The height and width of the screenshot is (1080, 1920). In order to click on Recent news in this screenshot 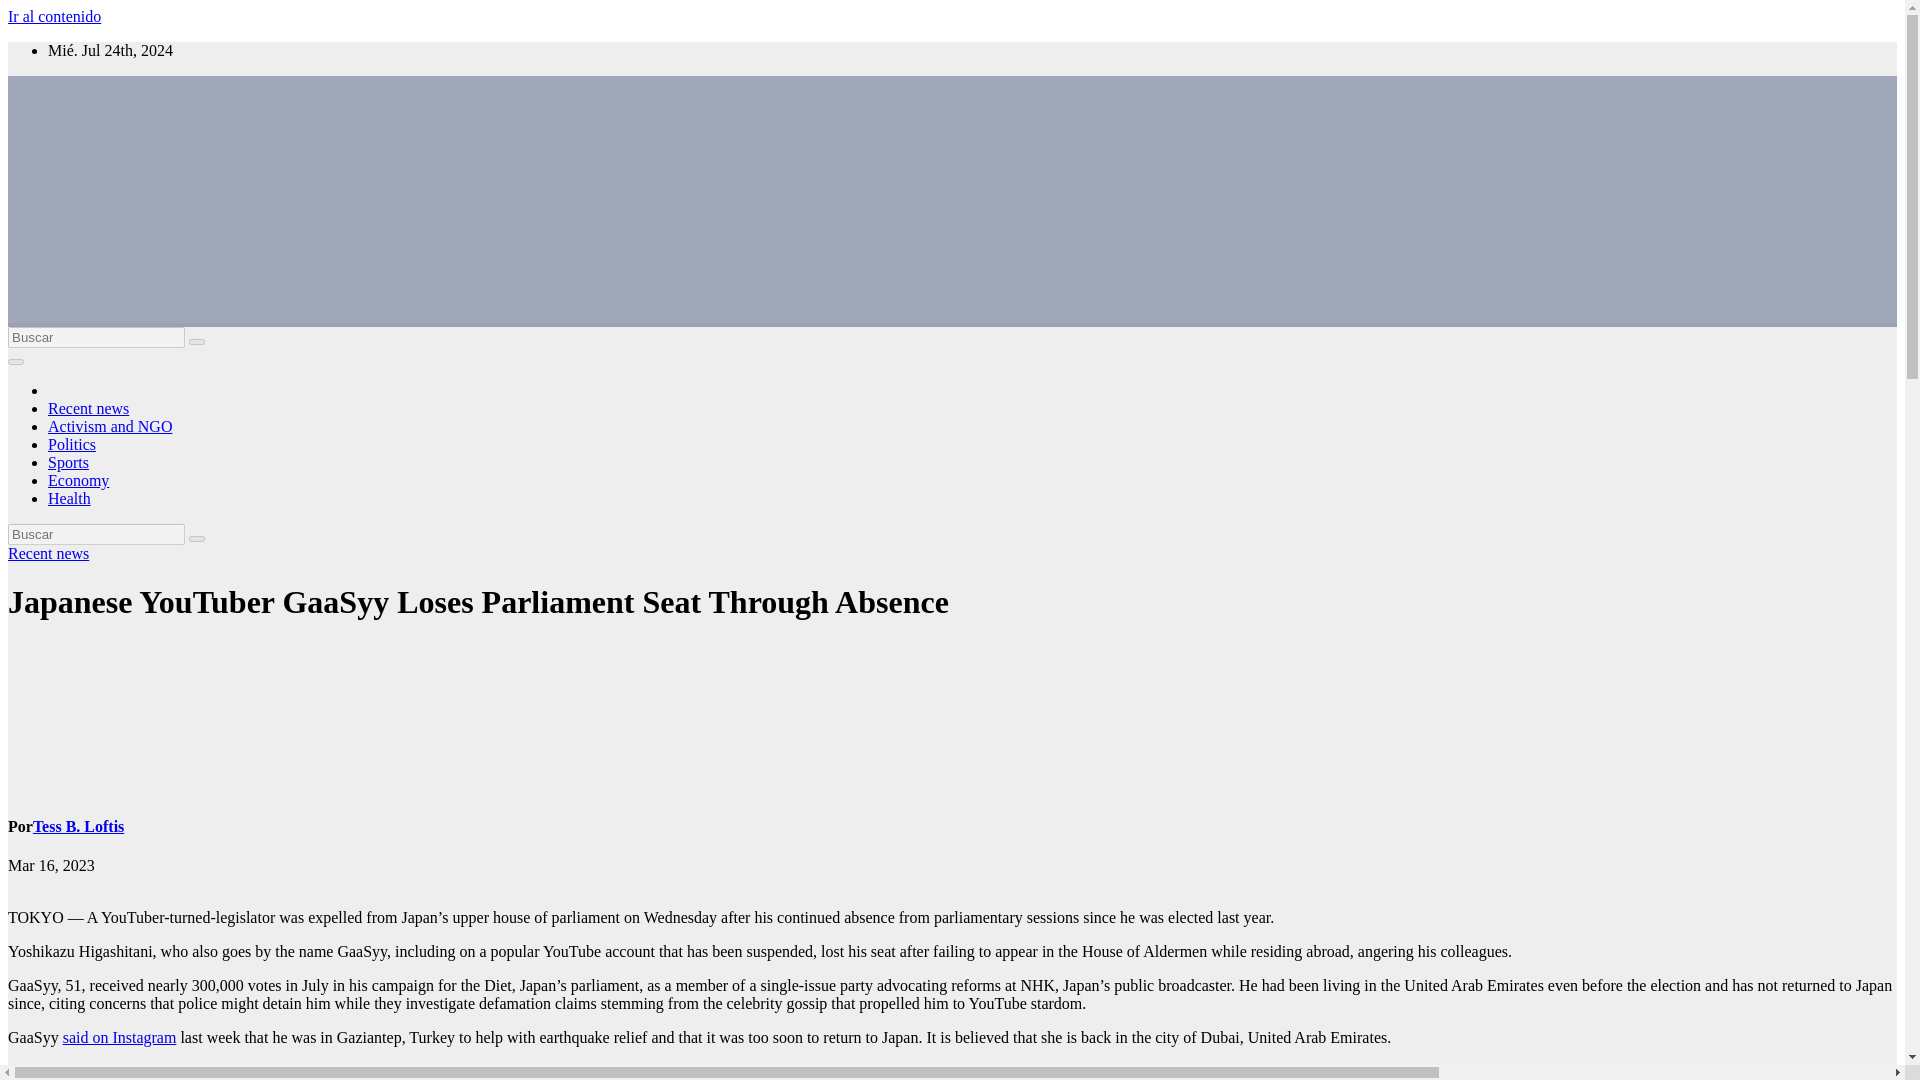, I will do `click(88, 408)`.